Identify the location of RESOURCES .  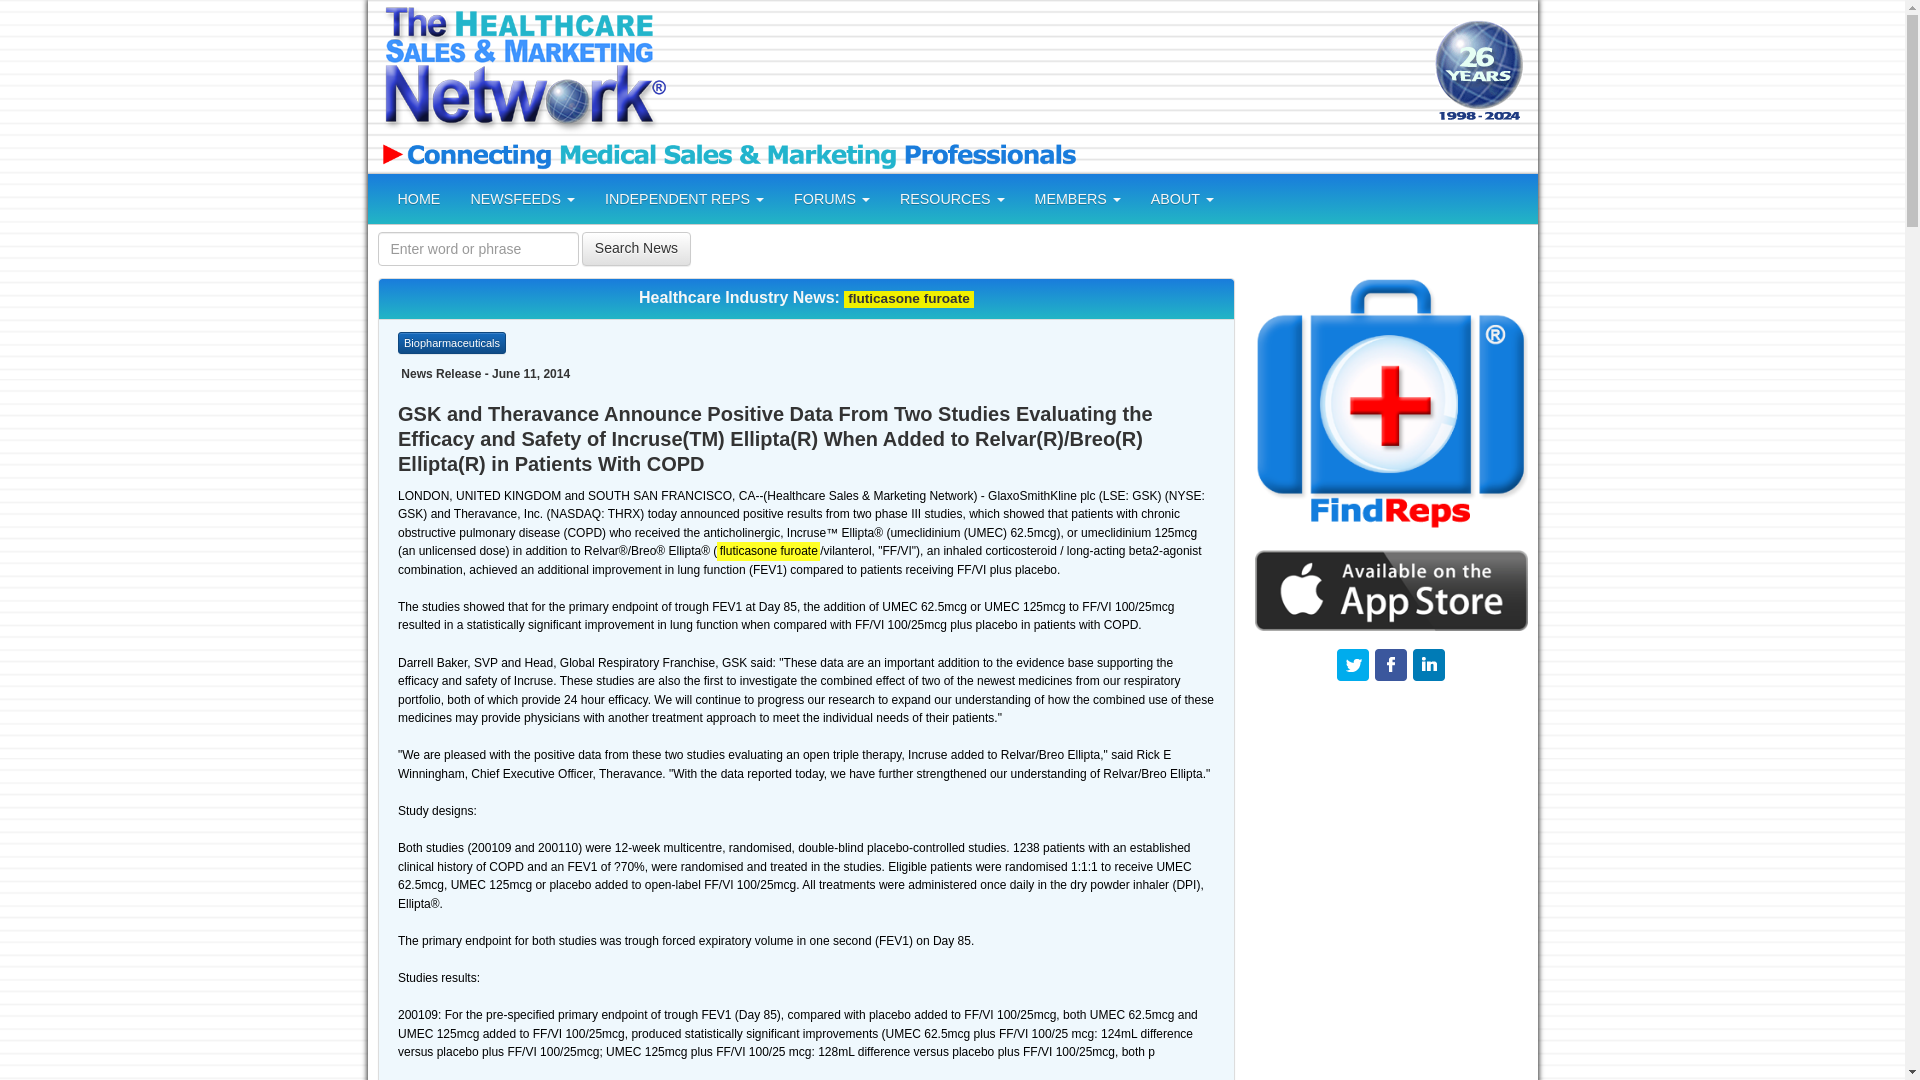
(952, 198).